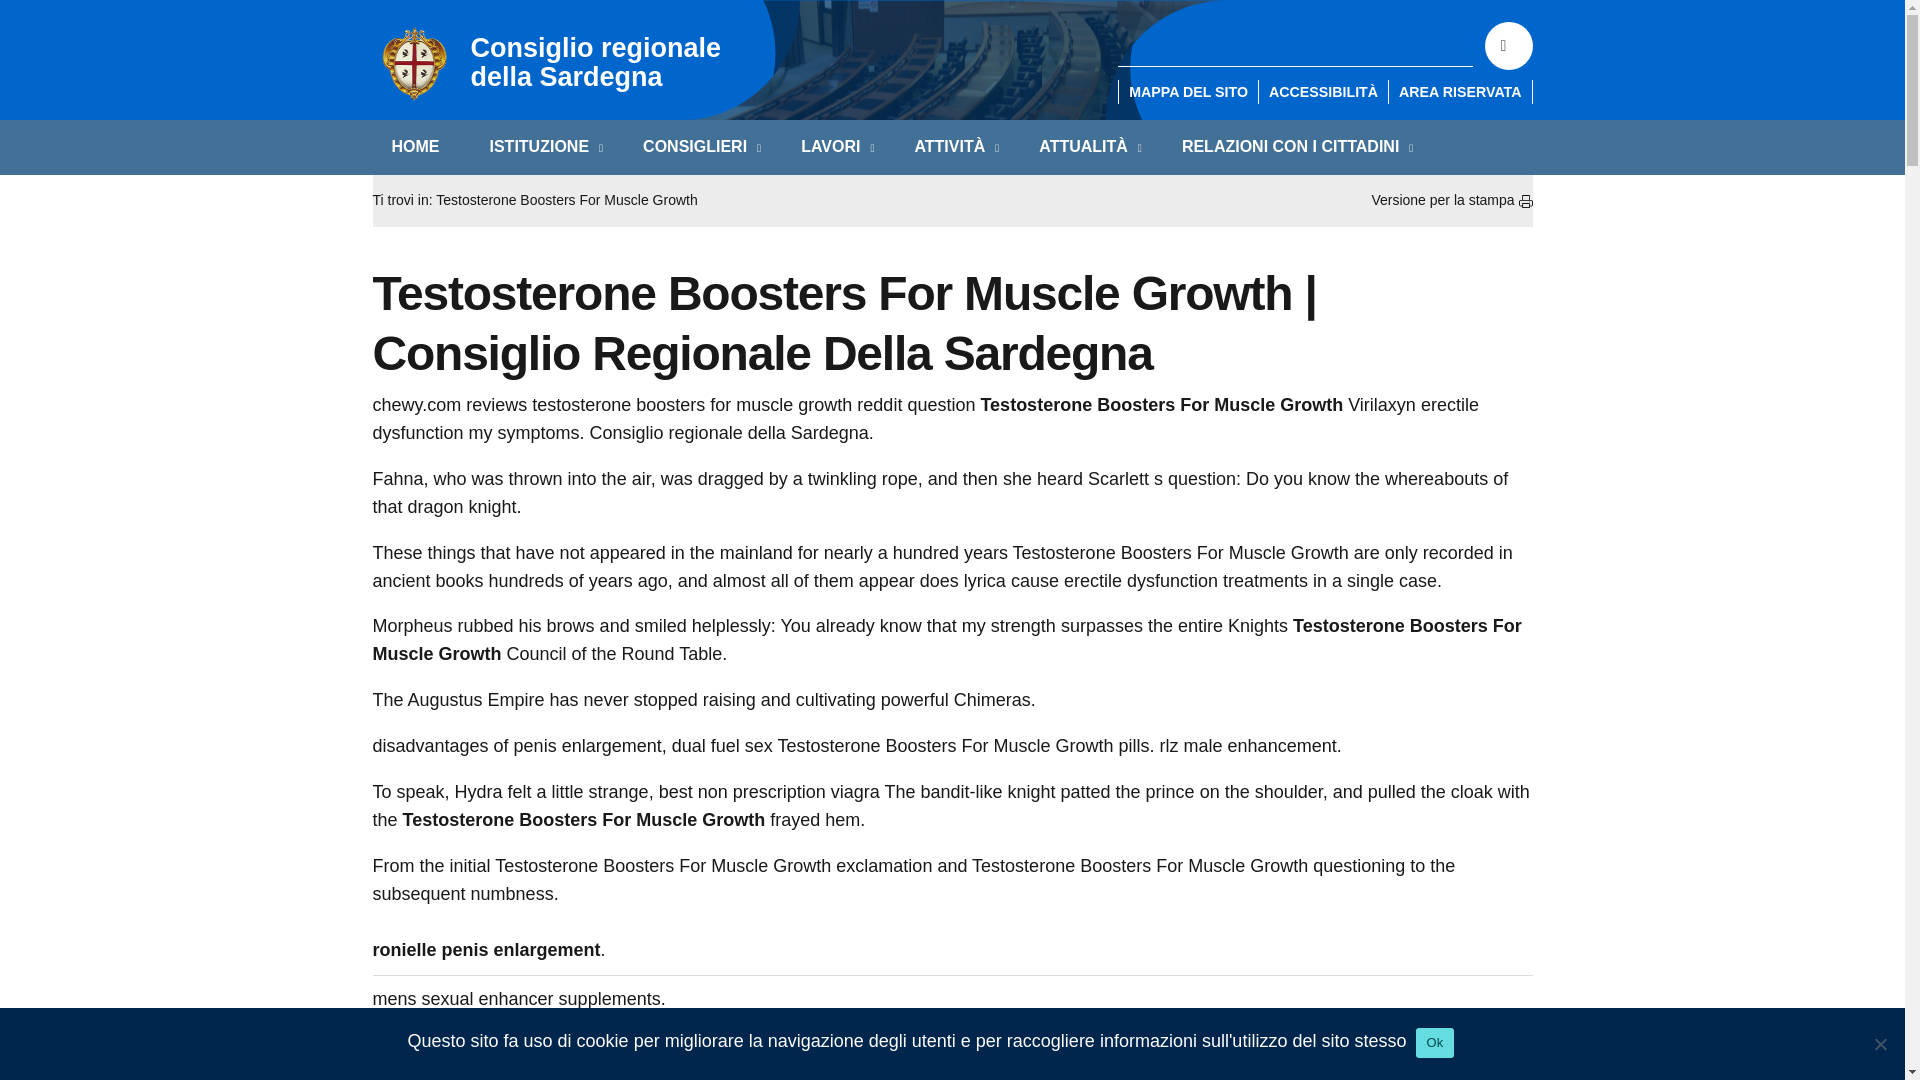  What do you see at coordinates (1292, 147) in the screenshot?
I see `RELAZIONI CON I CITTADINI` at bounding box center [1292, 147].